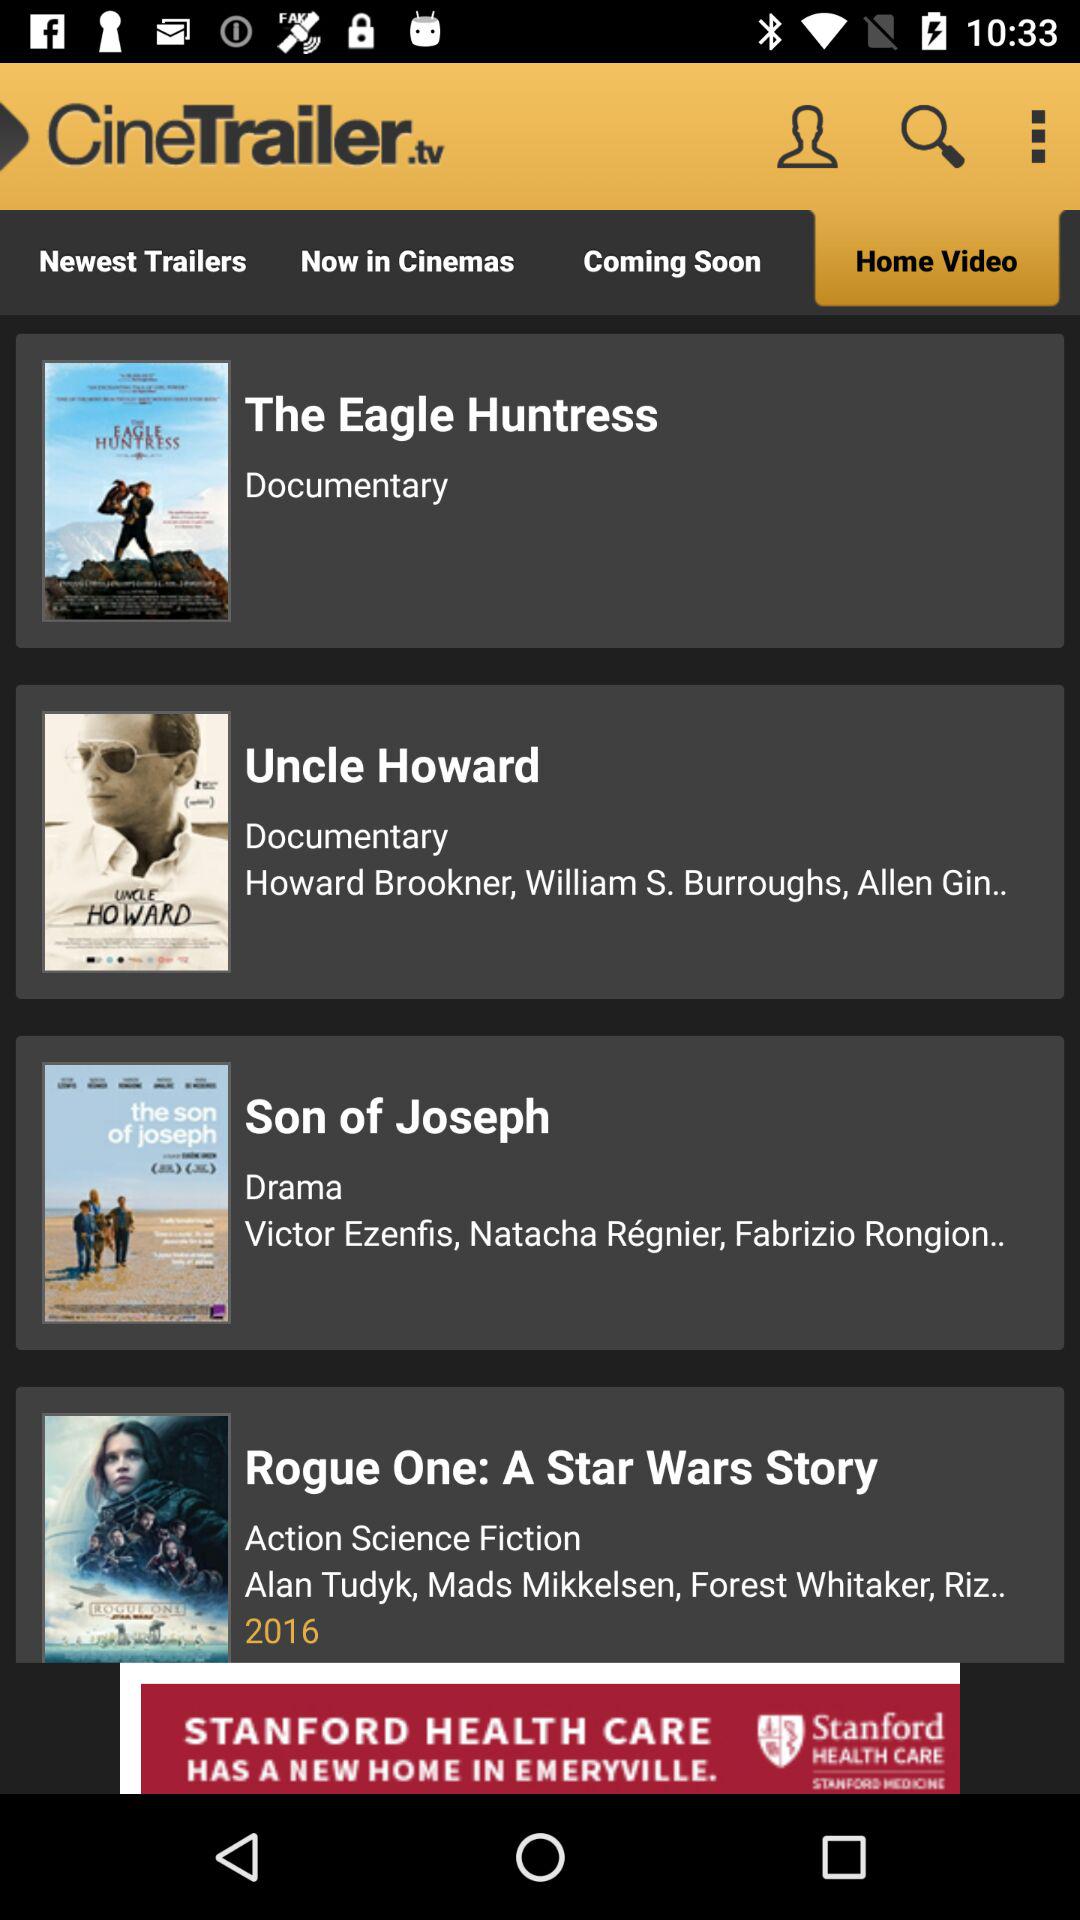  What do you see at coordinates (1038, 136) in the screenshot?
I see `more options` at bounding box center [1038, 136].